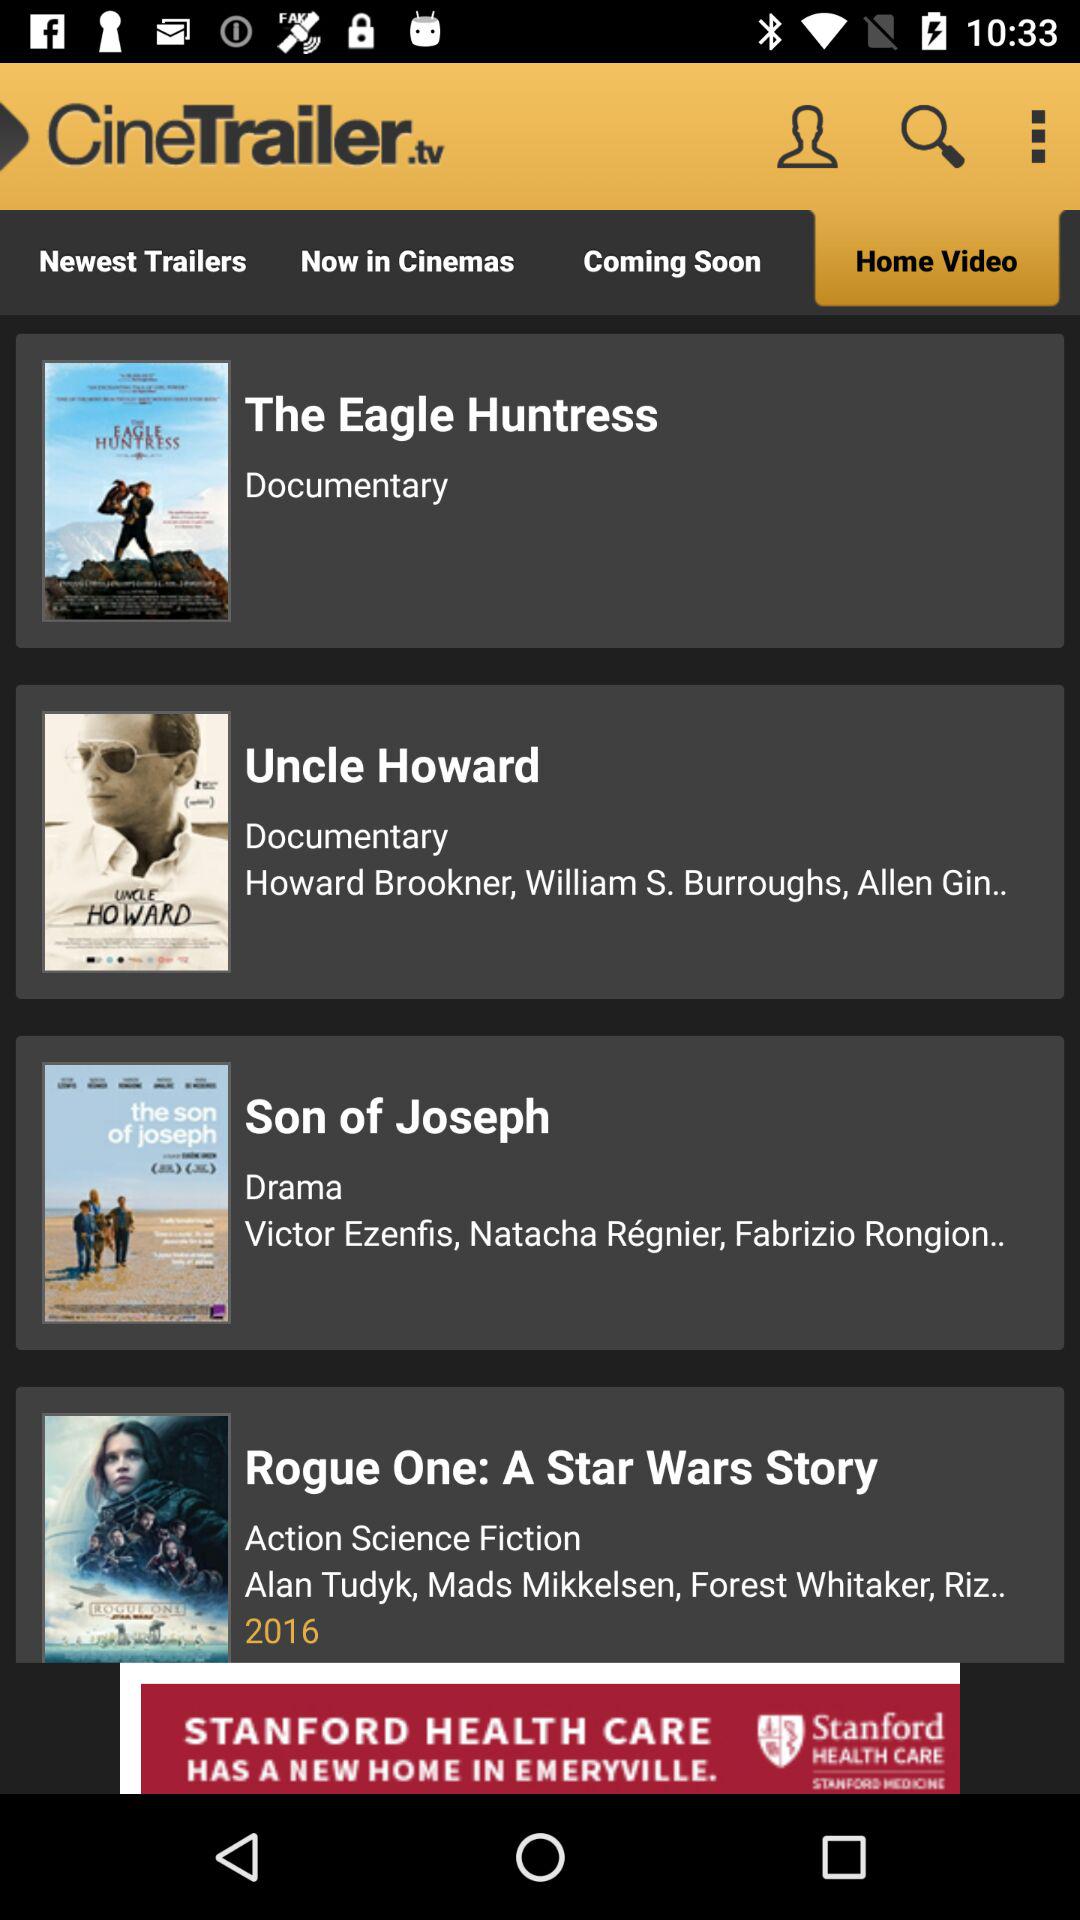  What do you see at coordinates (1038, 136) in the screenshot?
I see `more options` at bounding box center [1038, 136].